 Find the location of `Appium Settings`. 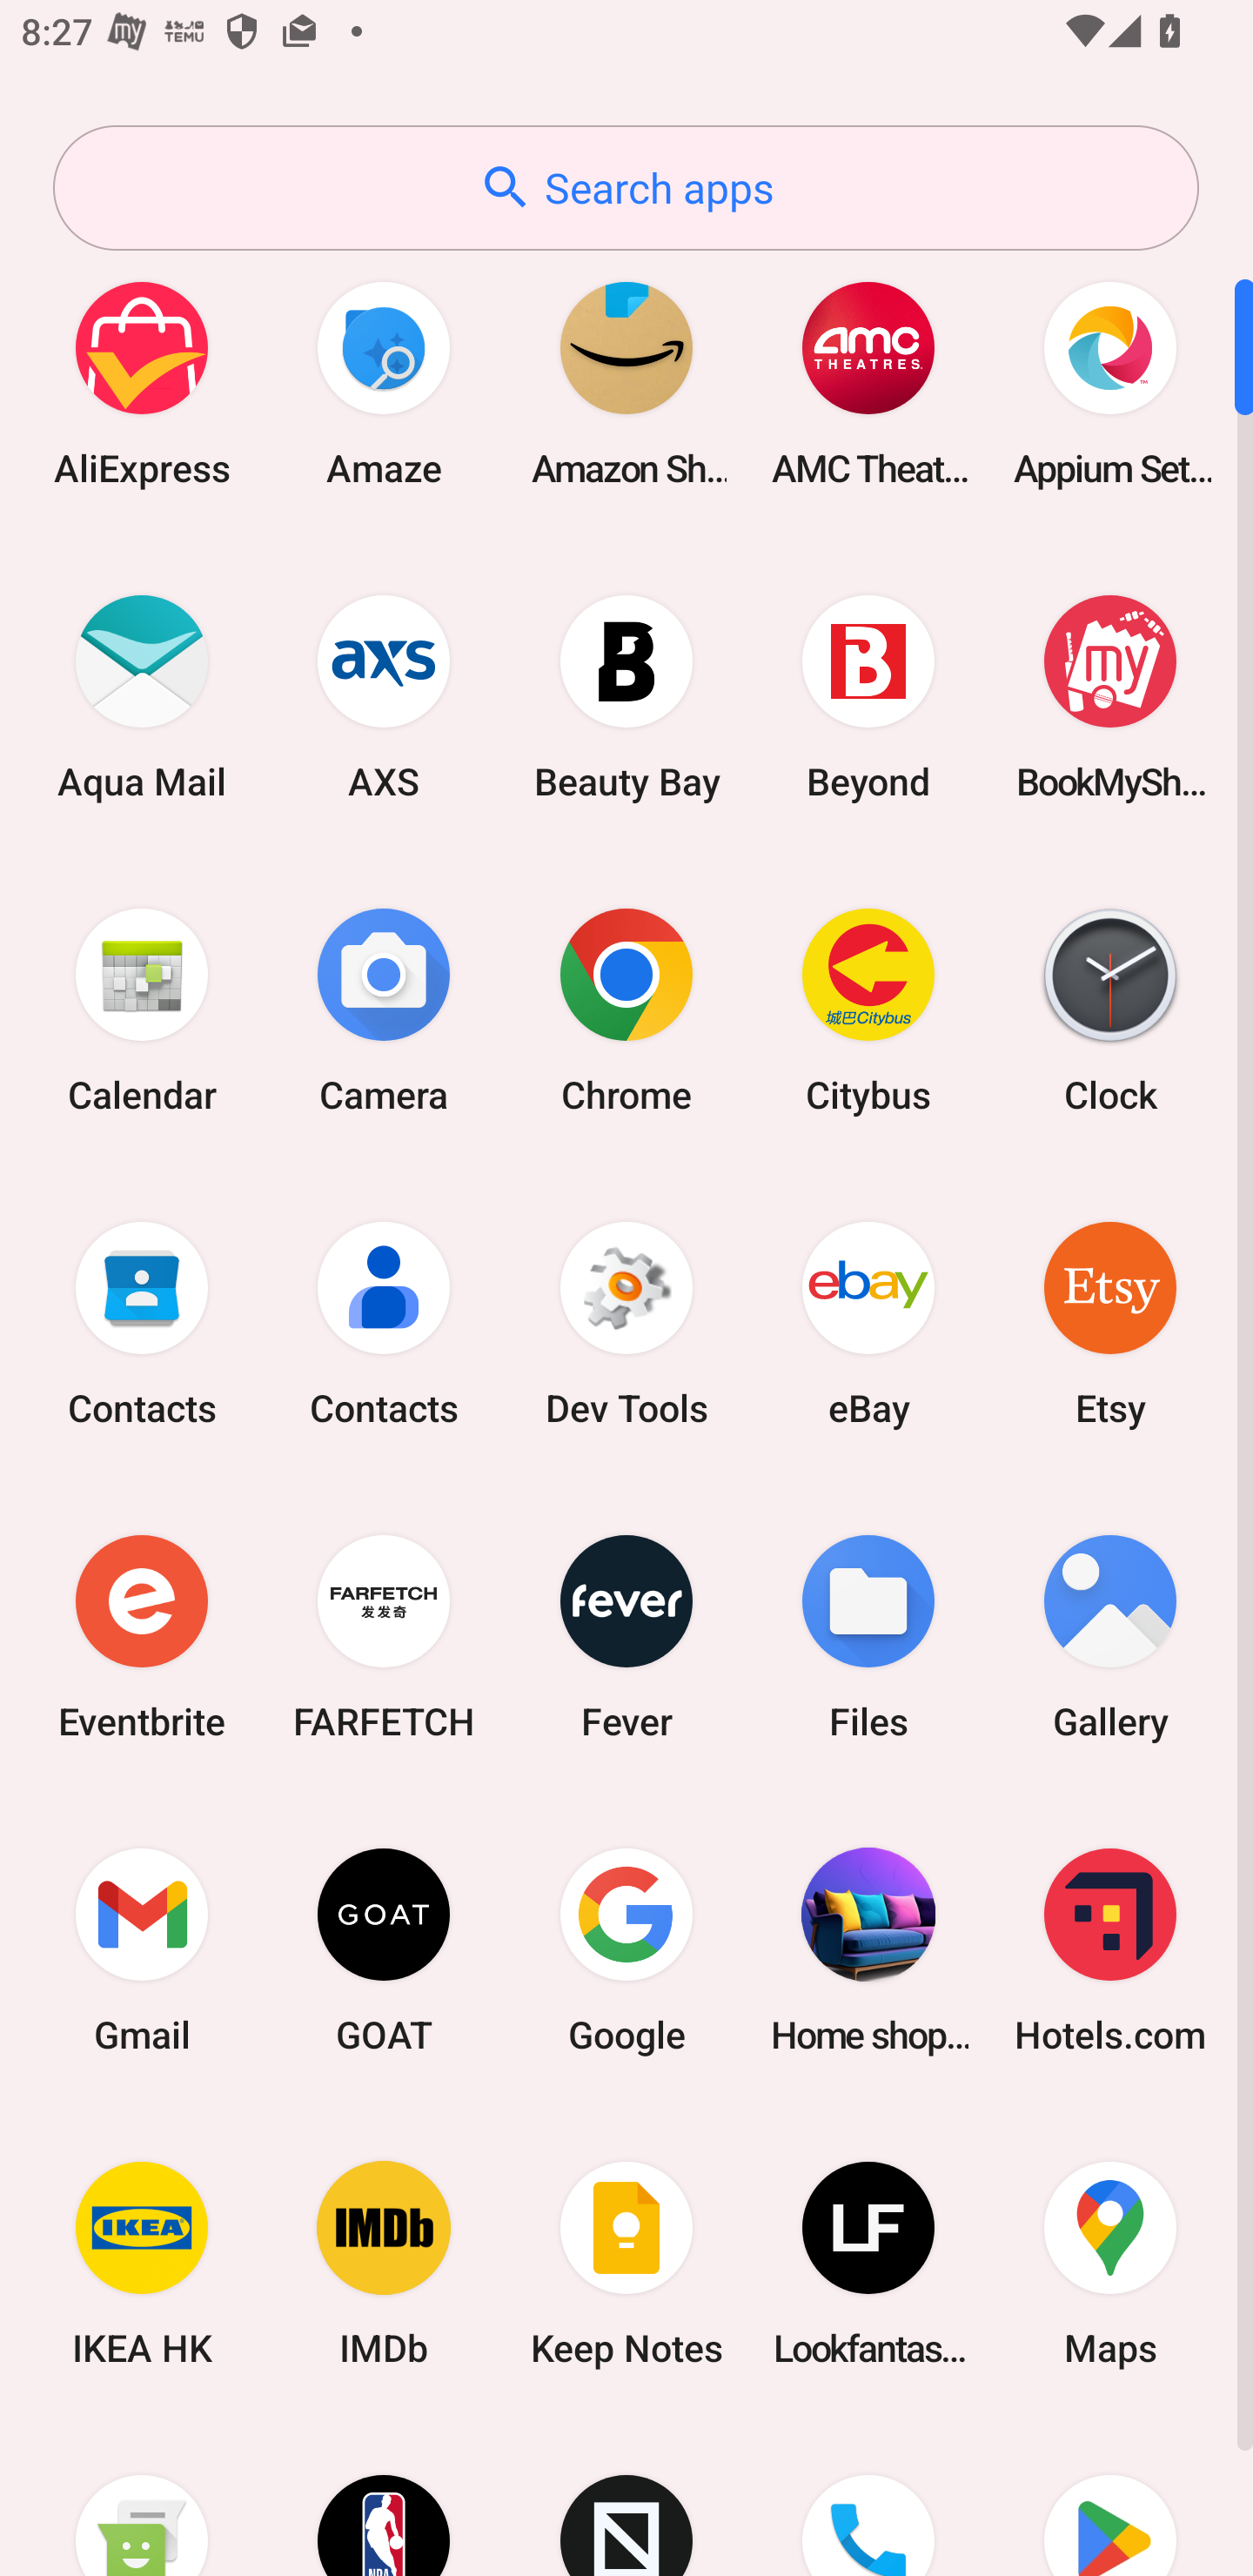

Appium Settings is located at coordinates (1110, 383).